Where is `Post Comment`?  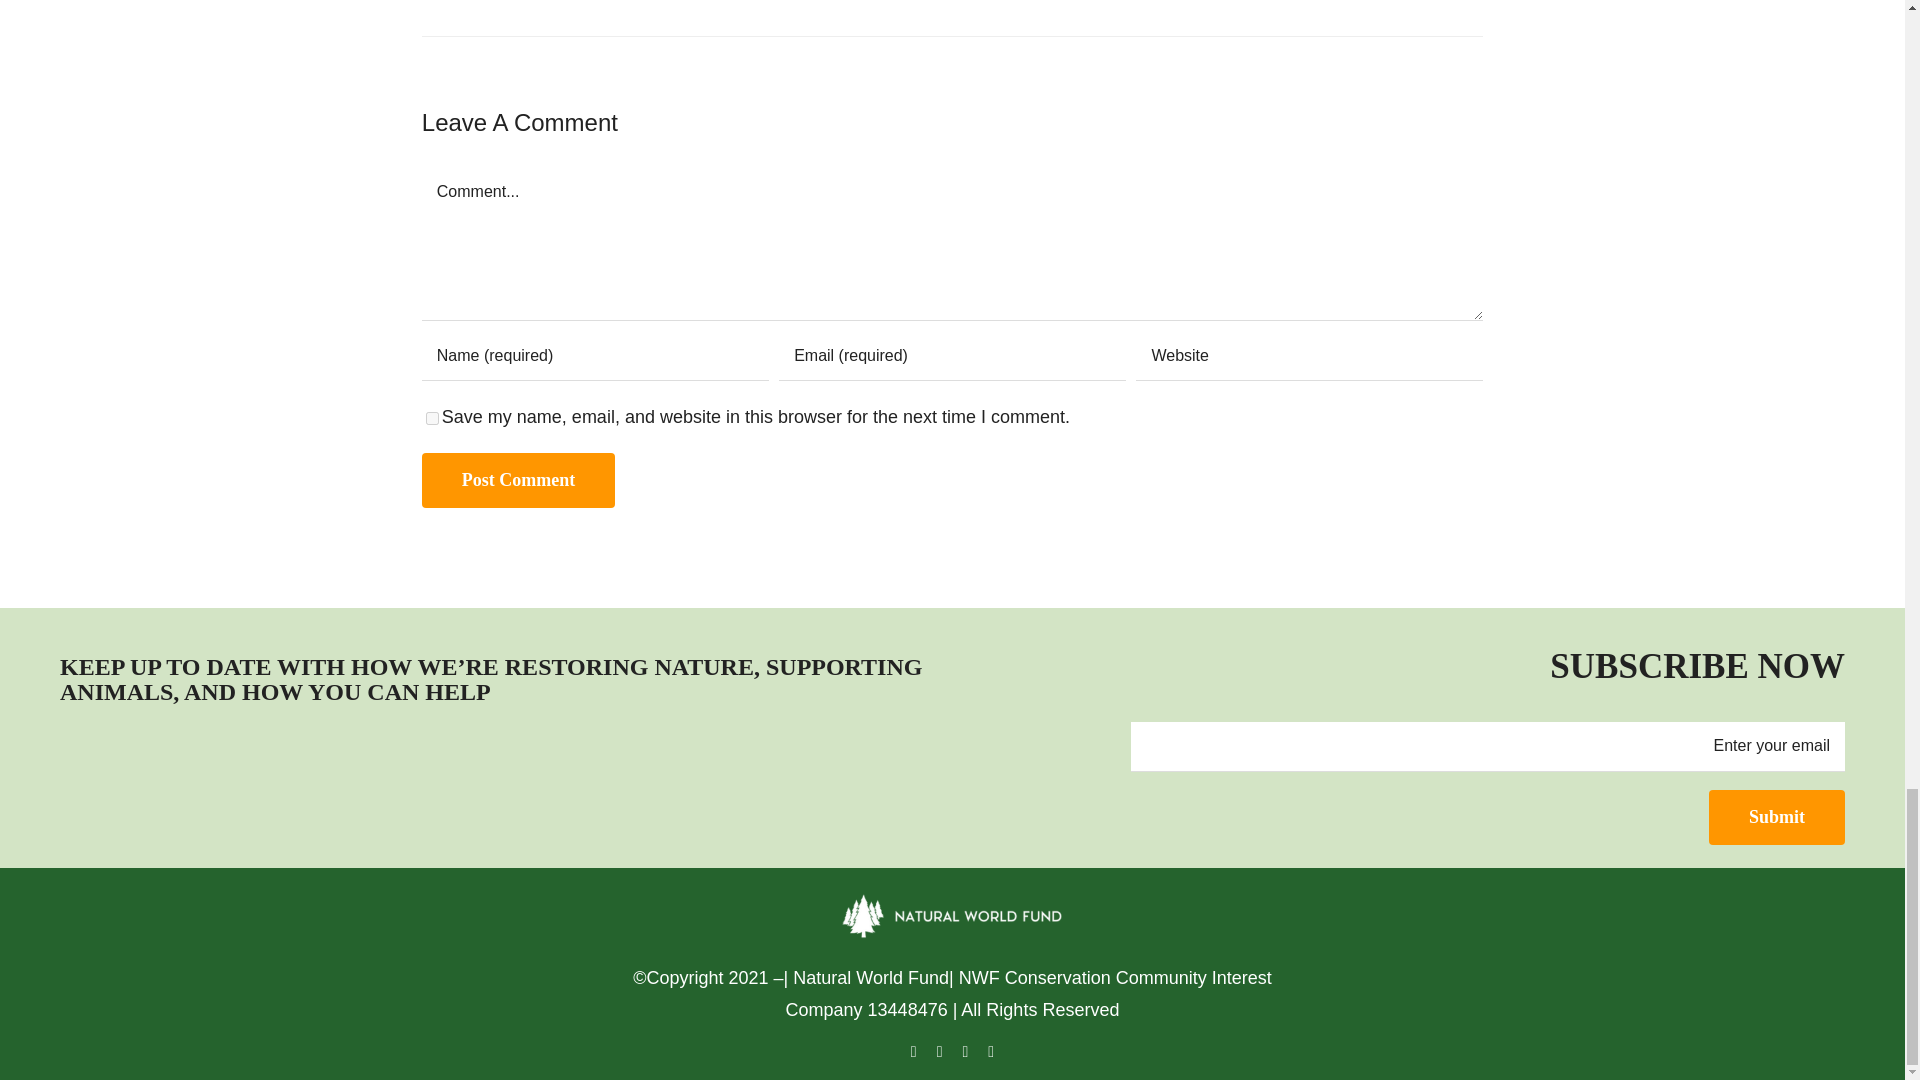 Post Comment is located at coordinates (518, 480).